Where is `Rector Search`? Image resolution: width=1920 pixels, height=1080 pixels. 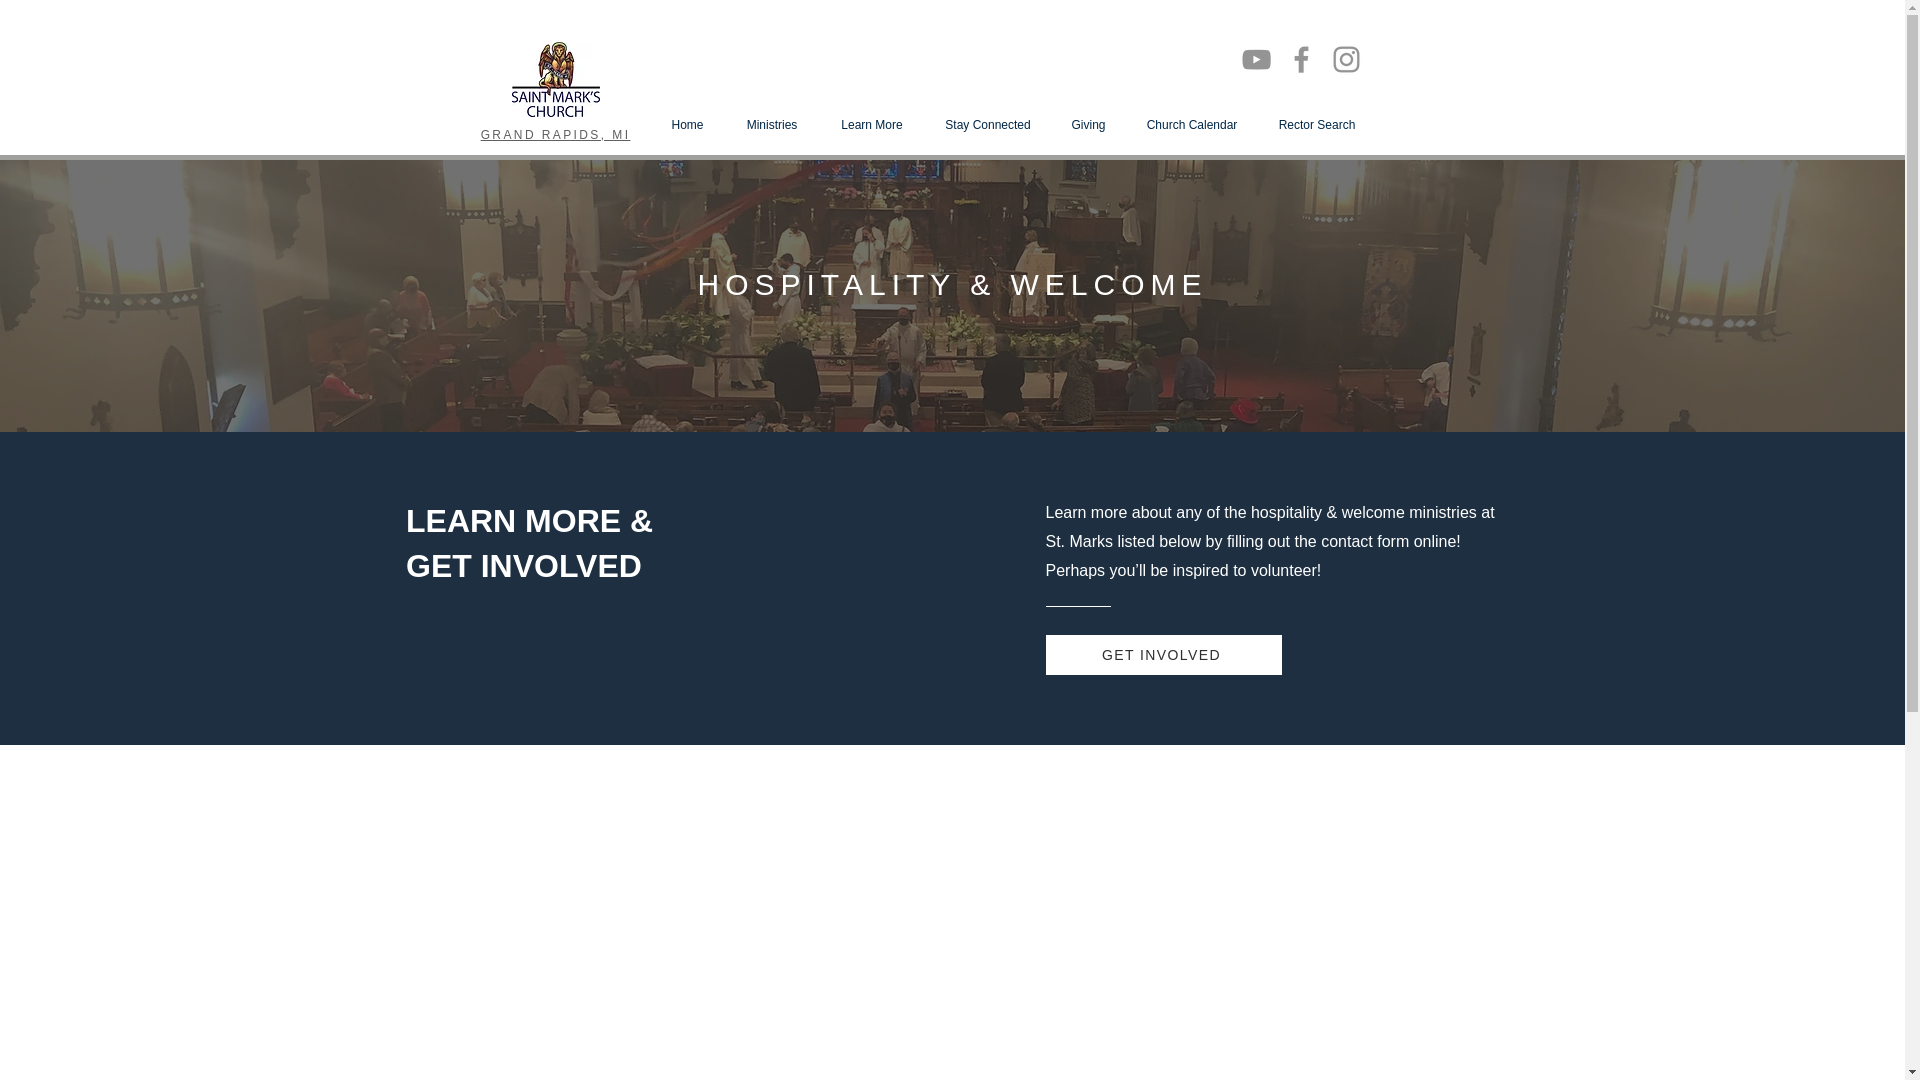
Rector Search is located at coordinates (1316, 125).